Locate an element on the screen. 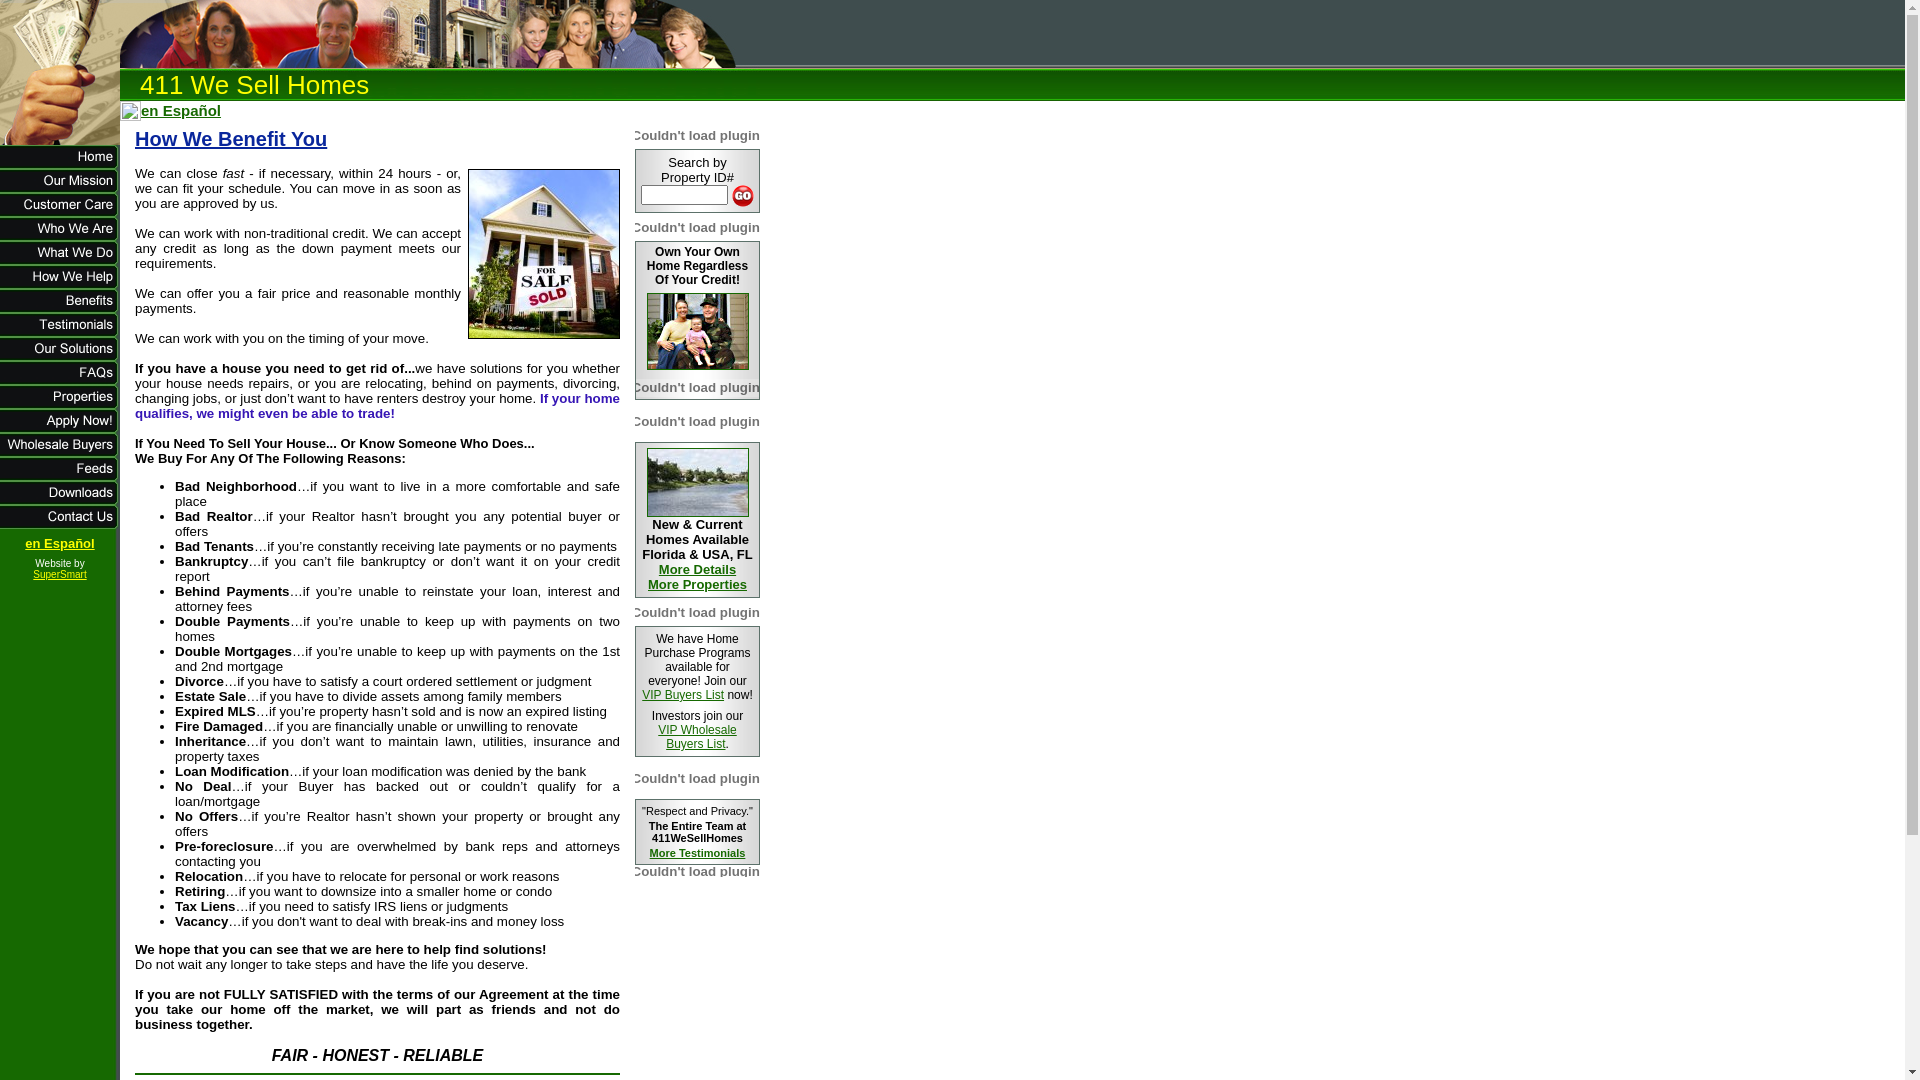  SuperSmart is located at coordinates (60, 574).